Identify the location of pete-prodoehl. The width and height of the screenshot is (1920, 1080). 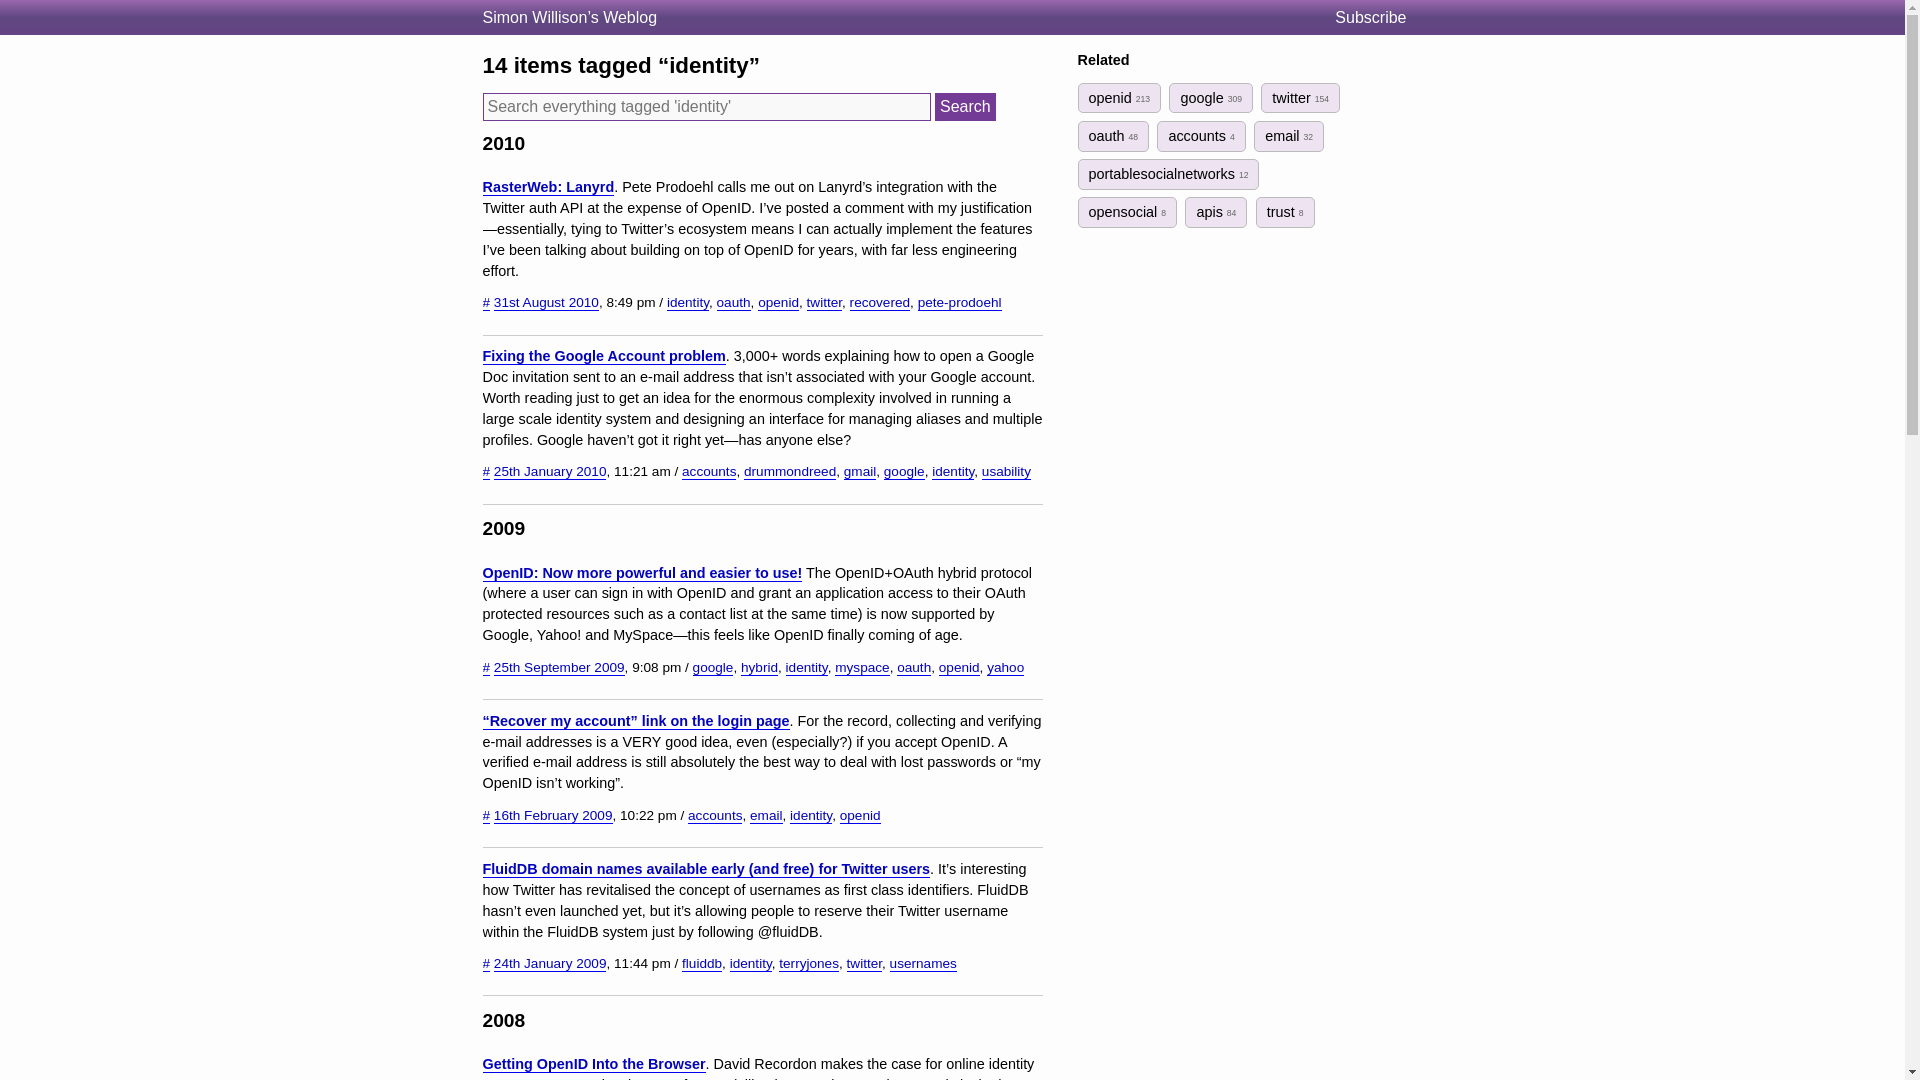
(960, 302).